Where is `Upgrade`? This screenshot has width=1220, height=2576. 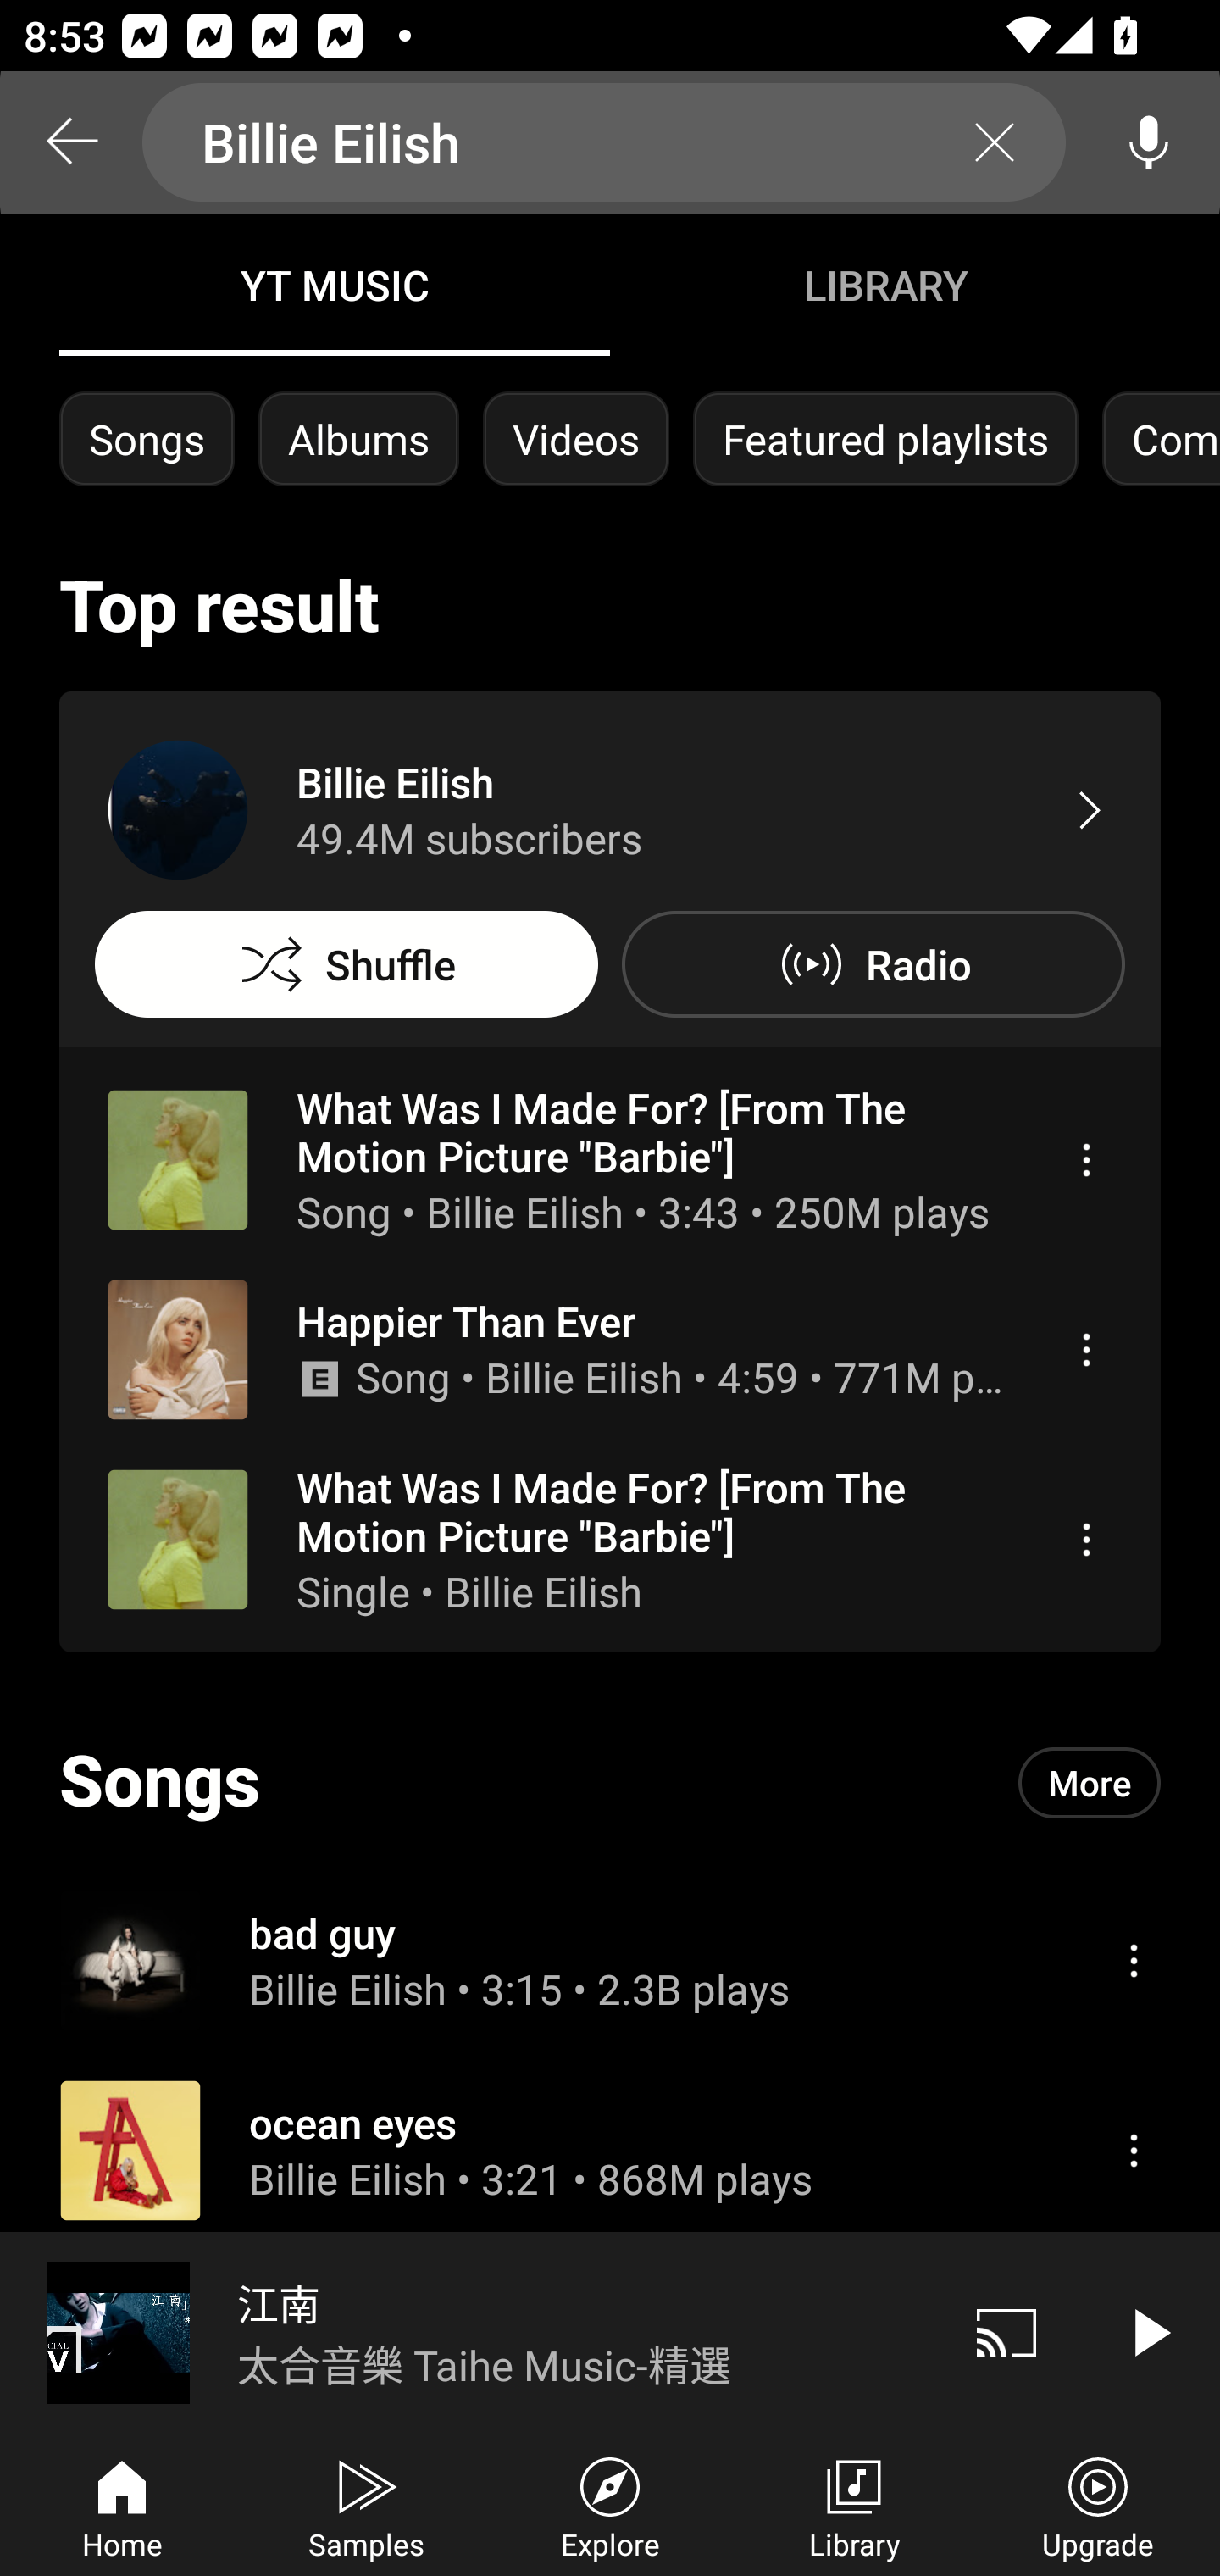 Upgrade is located at coordinates (1098, 2505).